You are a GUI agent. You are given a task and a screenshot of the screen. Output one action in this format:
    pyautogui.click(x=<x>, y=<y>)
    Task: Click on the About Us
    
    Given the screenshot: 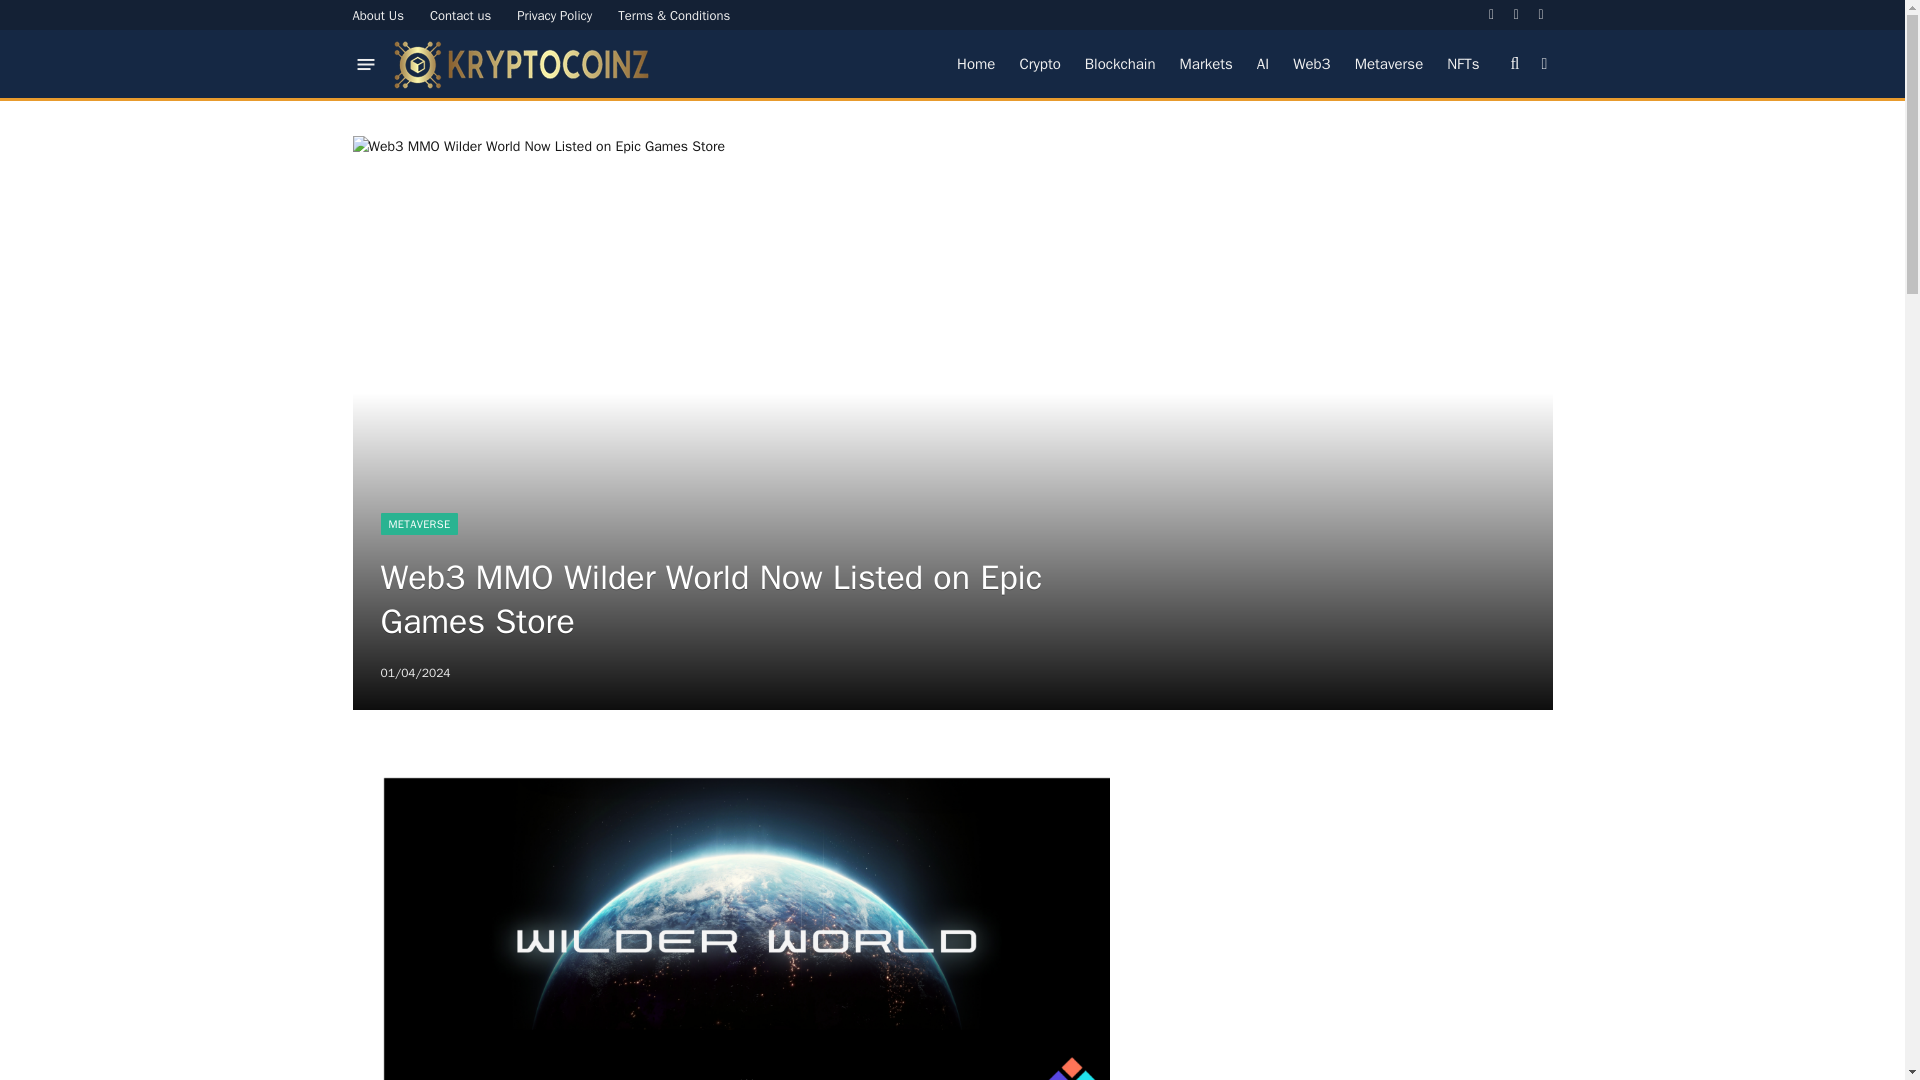 What is the action you would take?
    pyautogui.click(x=378, y=15)
    